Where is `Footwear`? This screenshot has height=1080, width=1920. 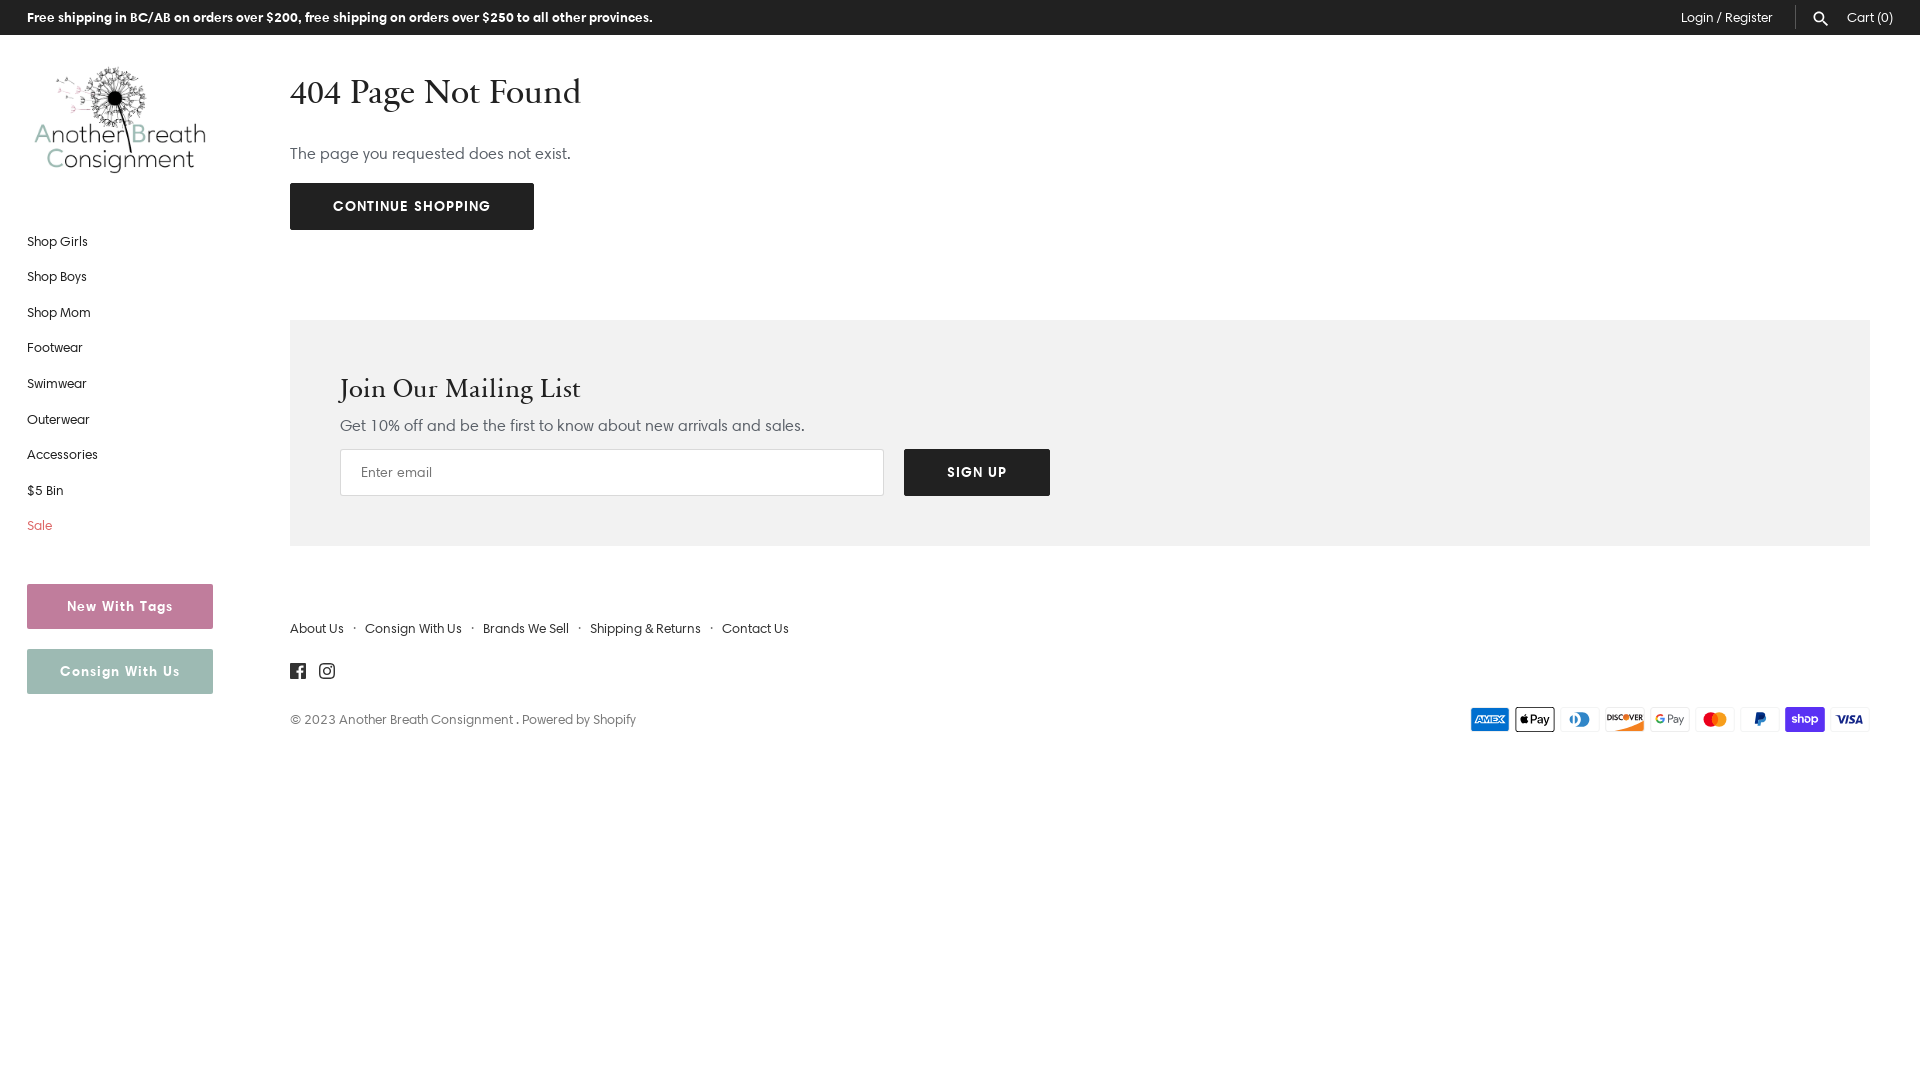 Footwear is located at coordinates (120, 348).